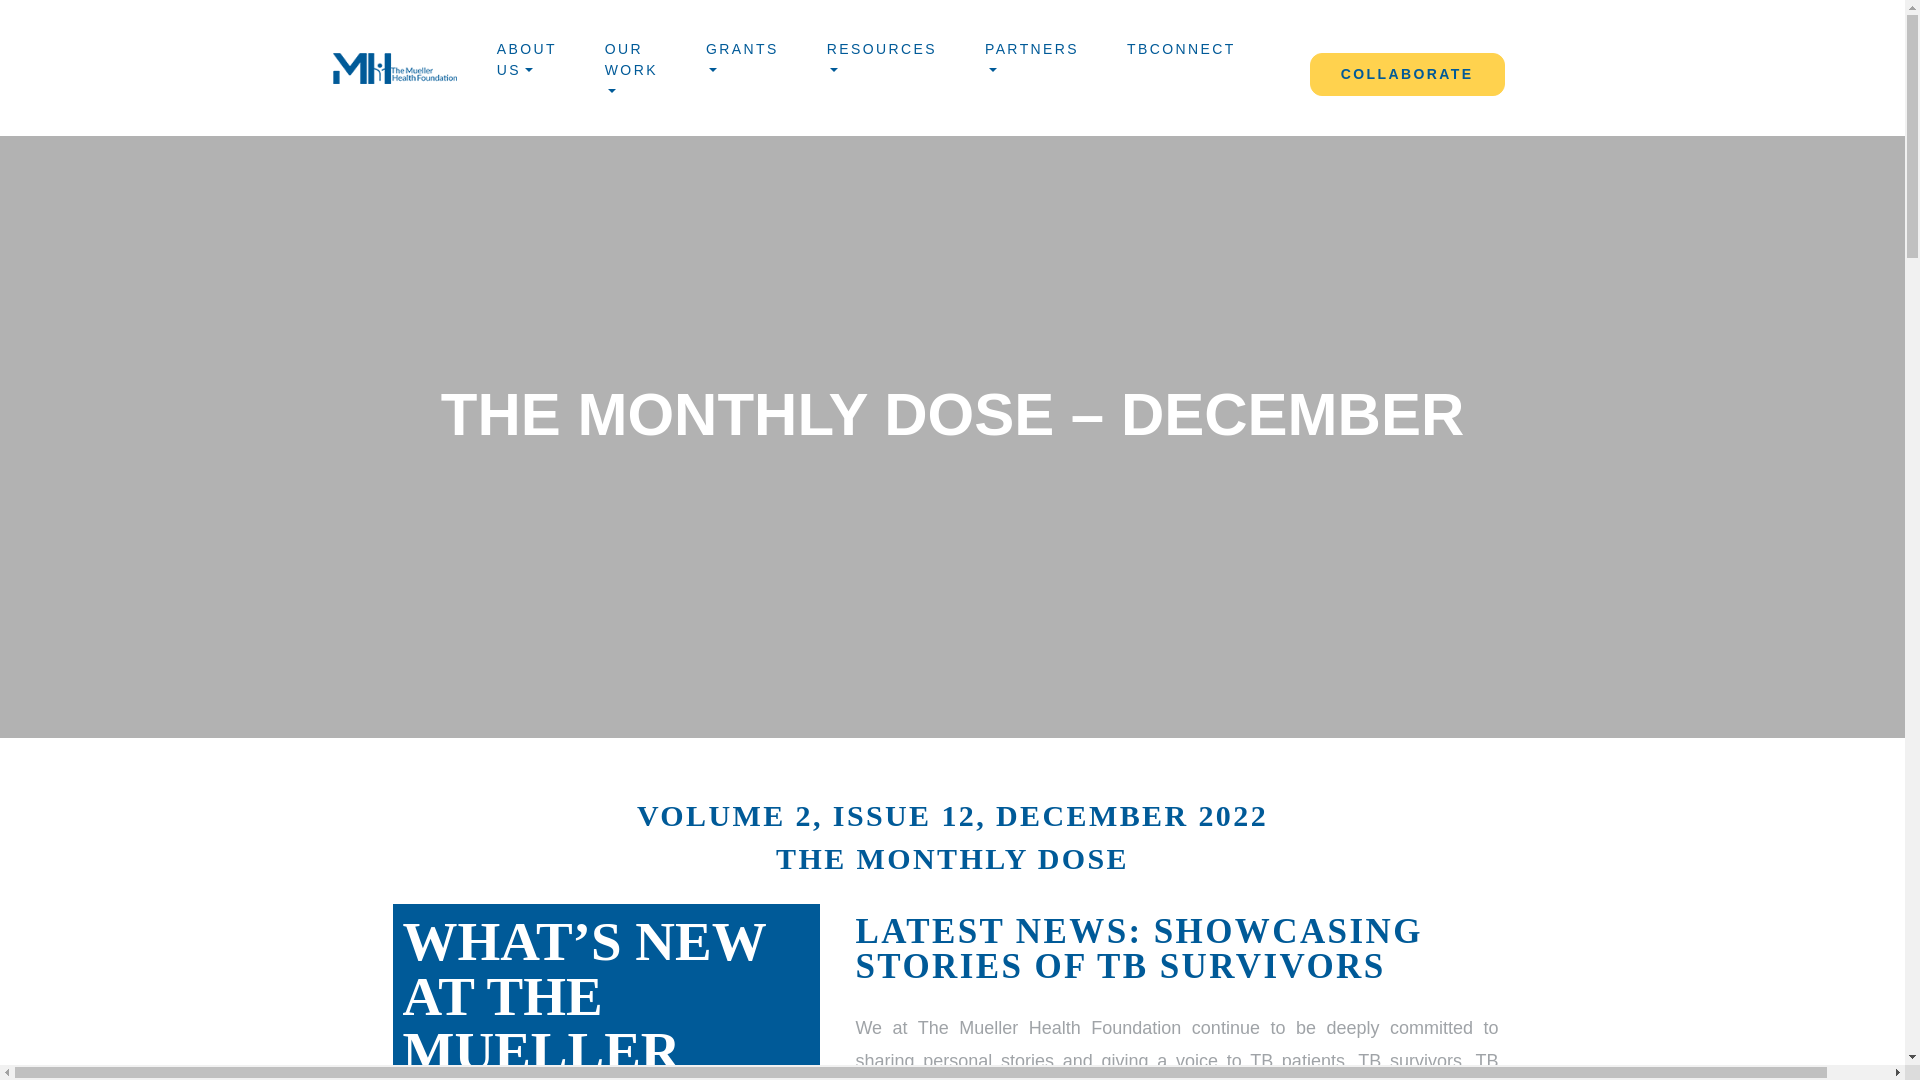  Describe the element at coordinates (1407, 74) in the screenshot. I see `COLLABORATE` at that location.